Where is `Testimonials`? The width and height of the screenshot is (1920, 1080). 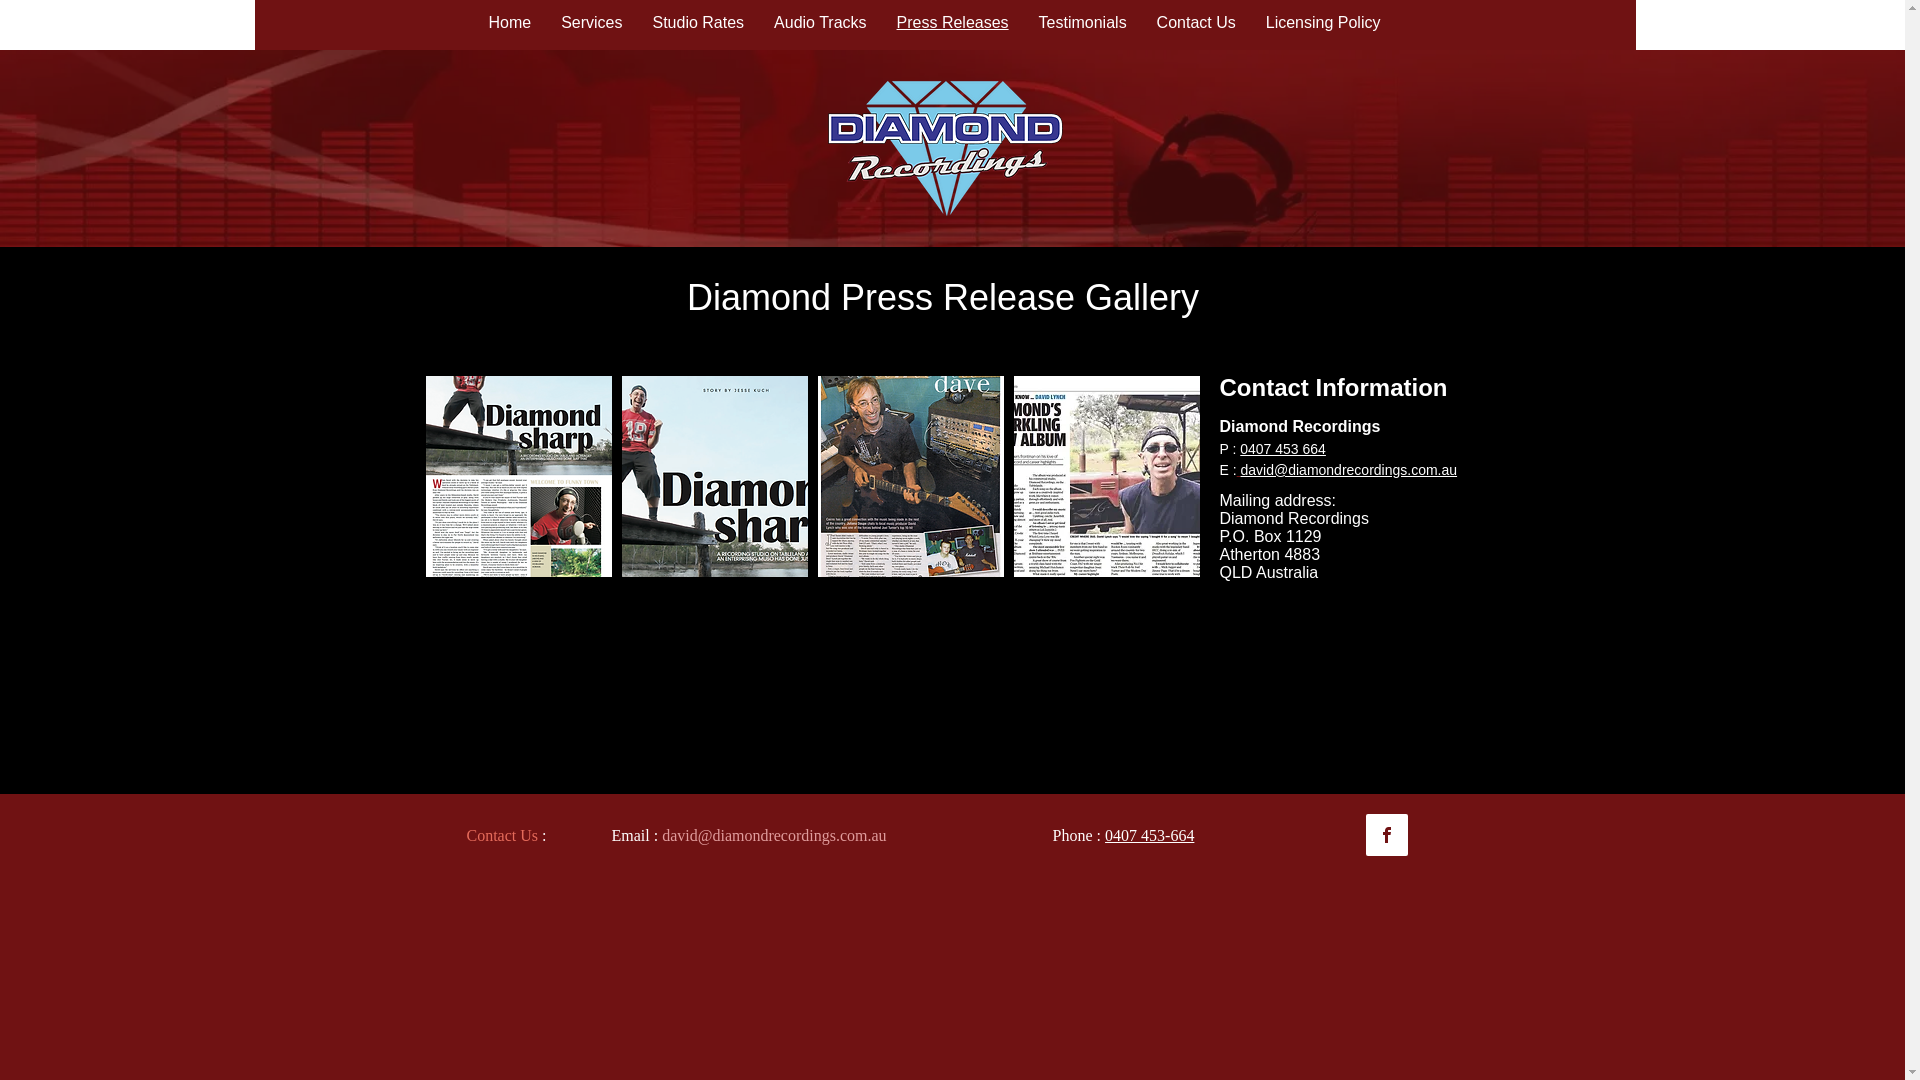 Testimonials is located at coordinates (1083, 23).